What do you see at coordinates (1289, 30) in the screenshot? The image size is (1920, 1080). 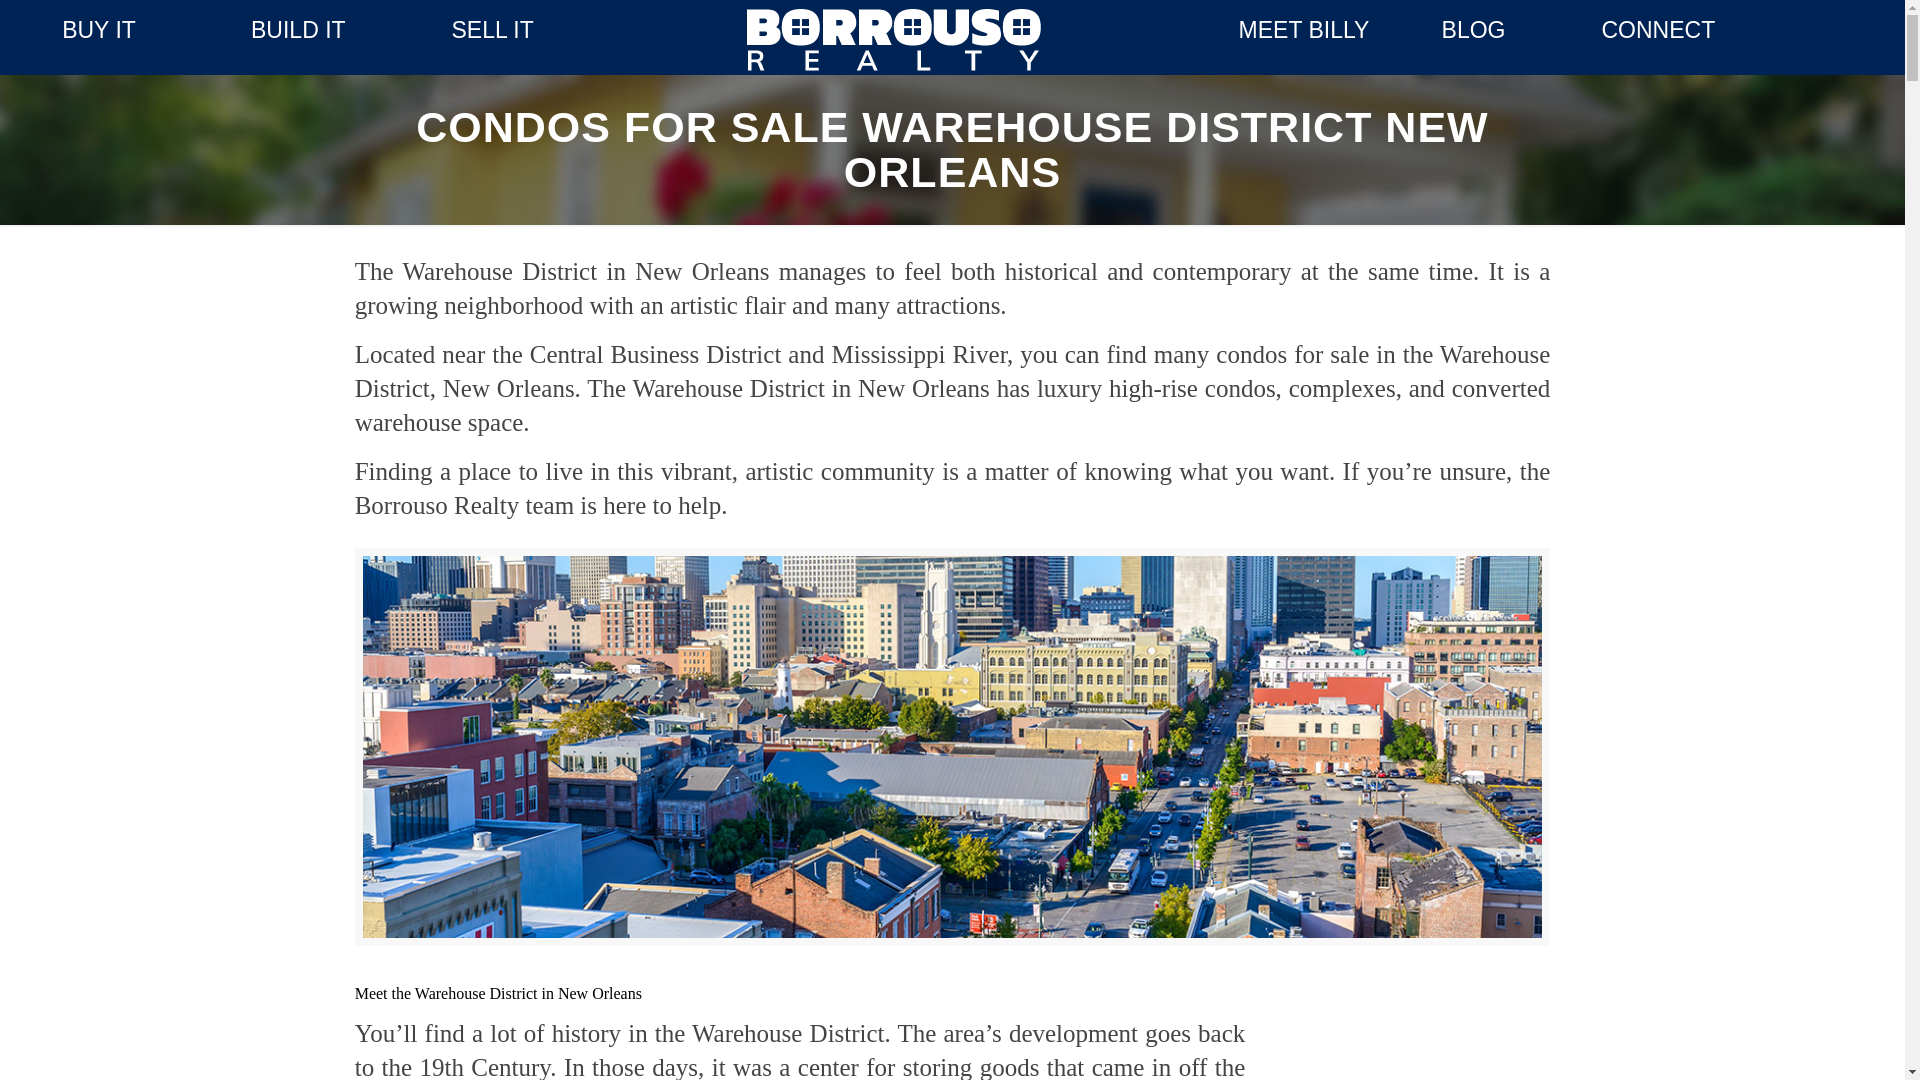 I see `MEET BILLY` at bounding box center [1289, 30].